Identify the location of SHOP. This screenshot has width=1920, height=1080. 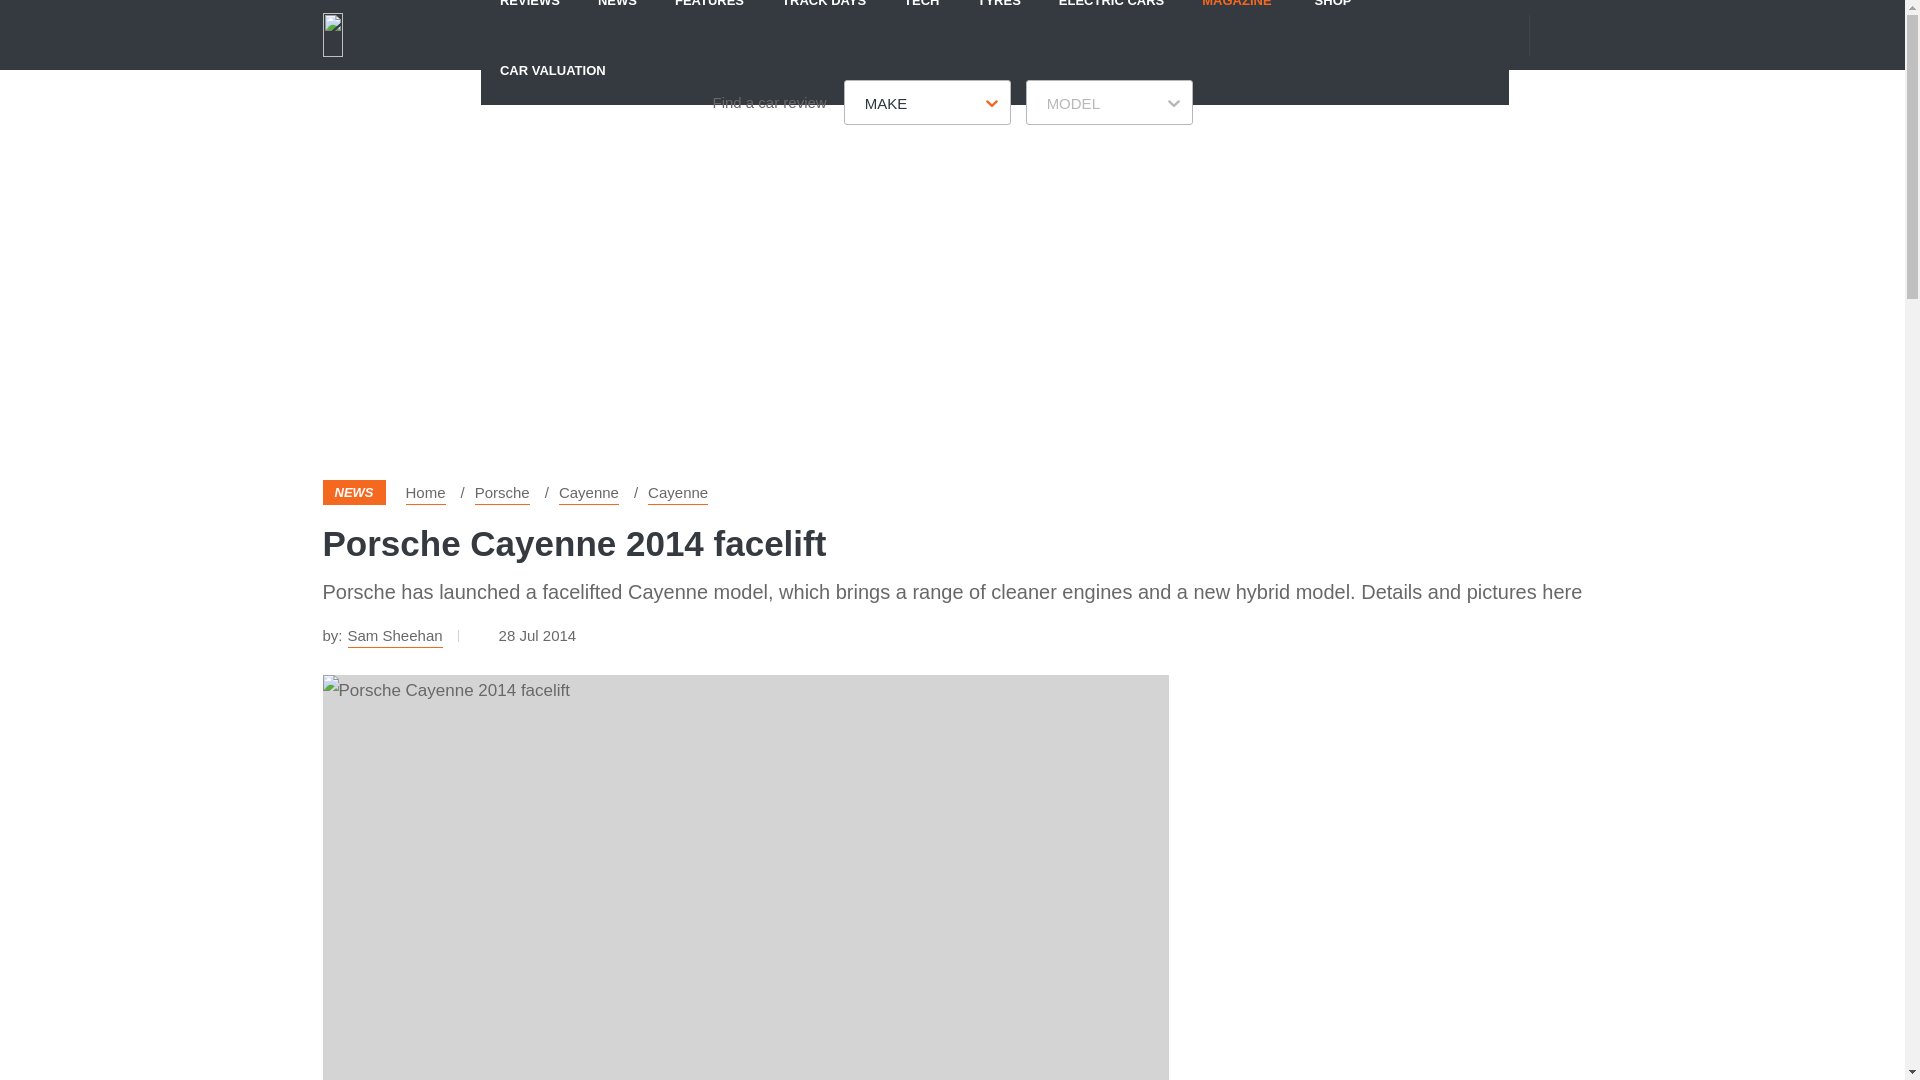
(1333, 17).